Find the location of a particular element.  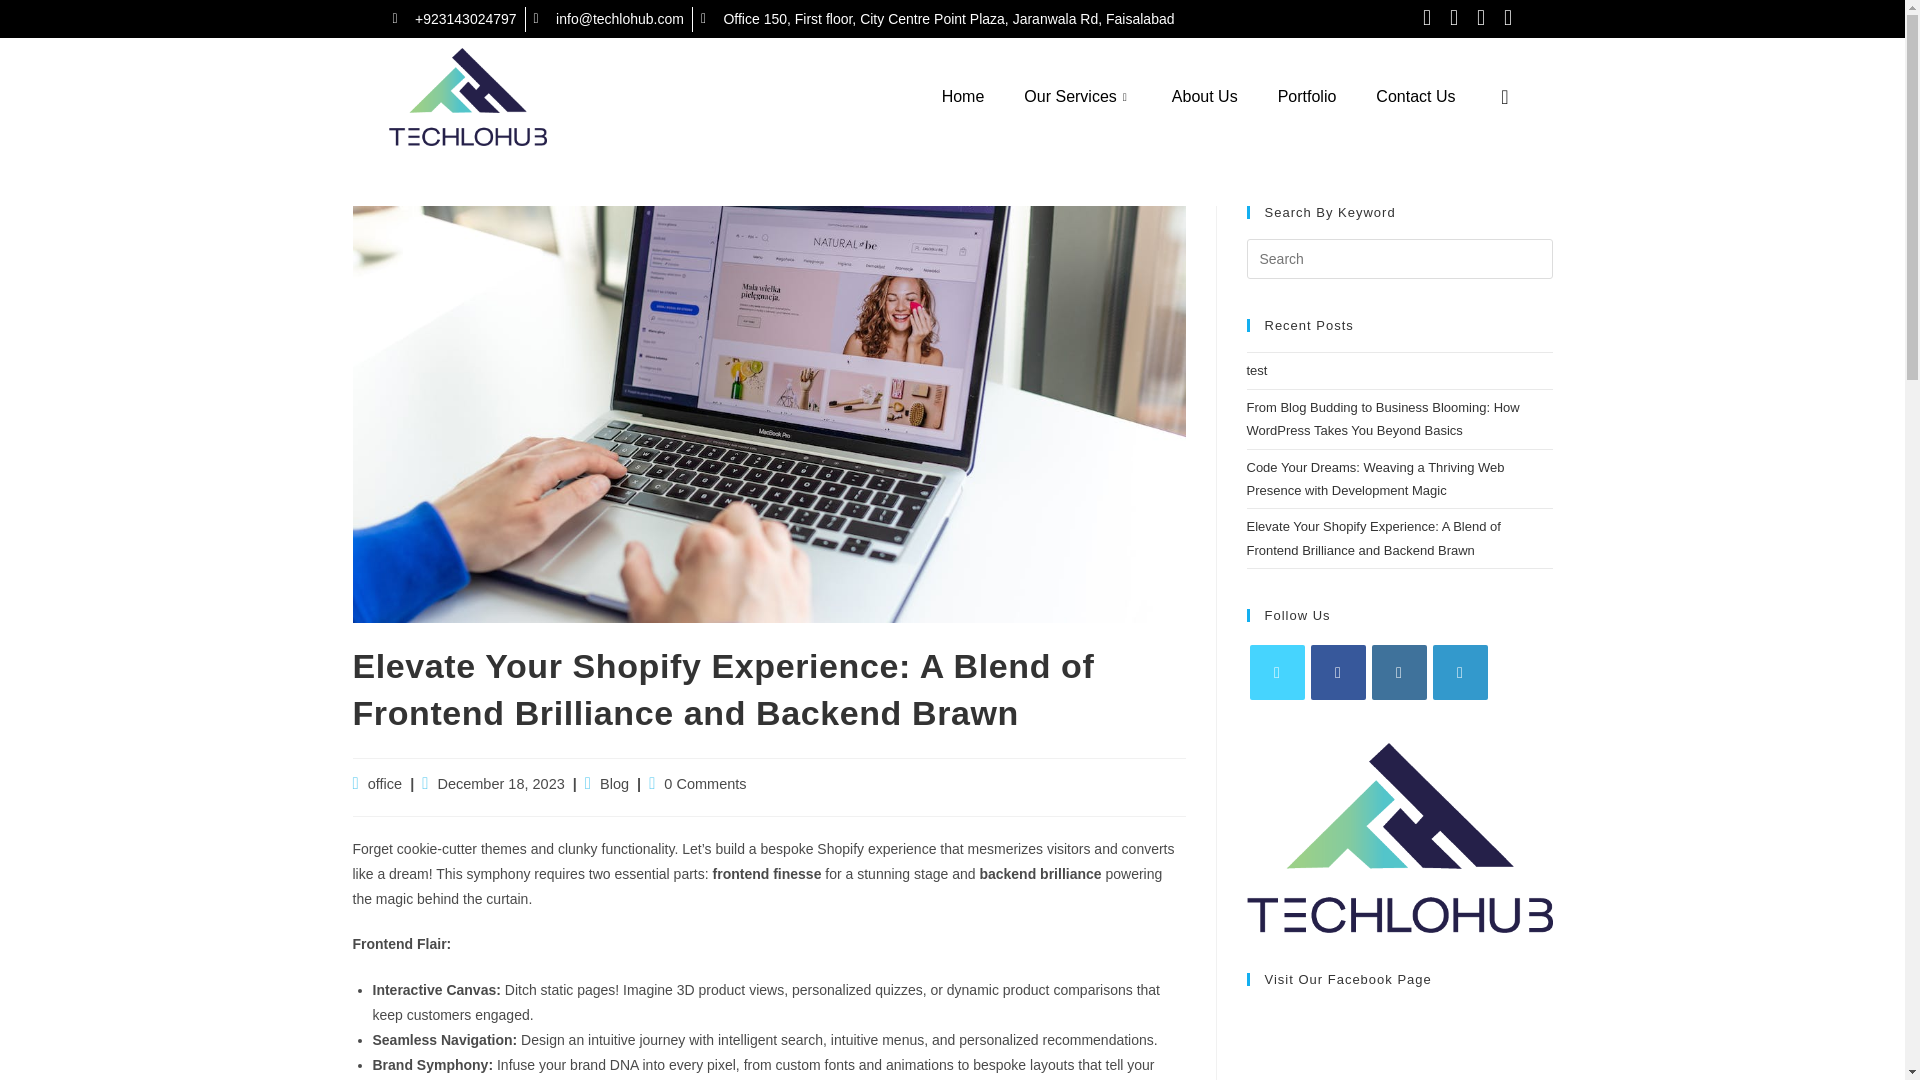

Contact Us is located at coordinates (1414, 96).